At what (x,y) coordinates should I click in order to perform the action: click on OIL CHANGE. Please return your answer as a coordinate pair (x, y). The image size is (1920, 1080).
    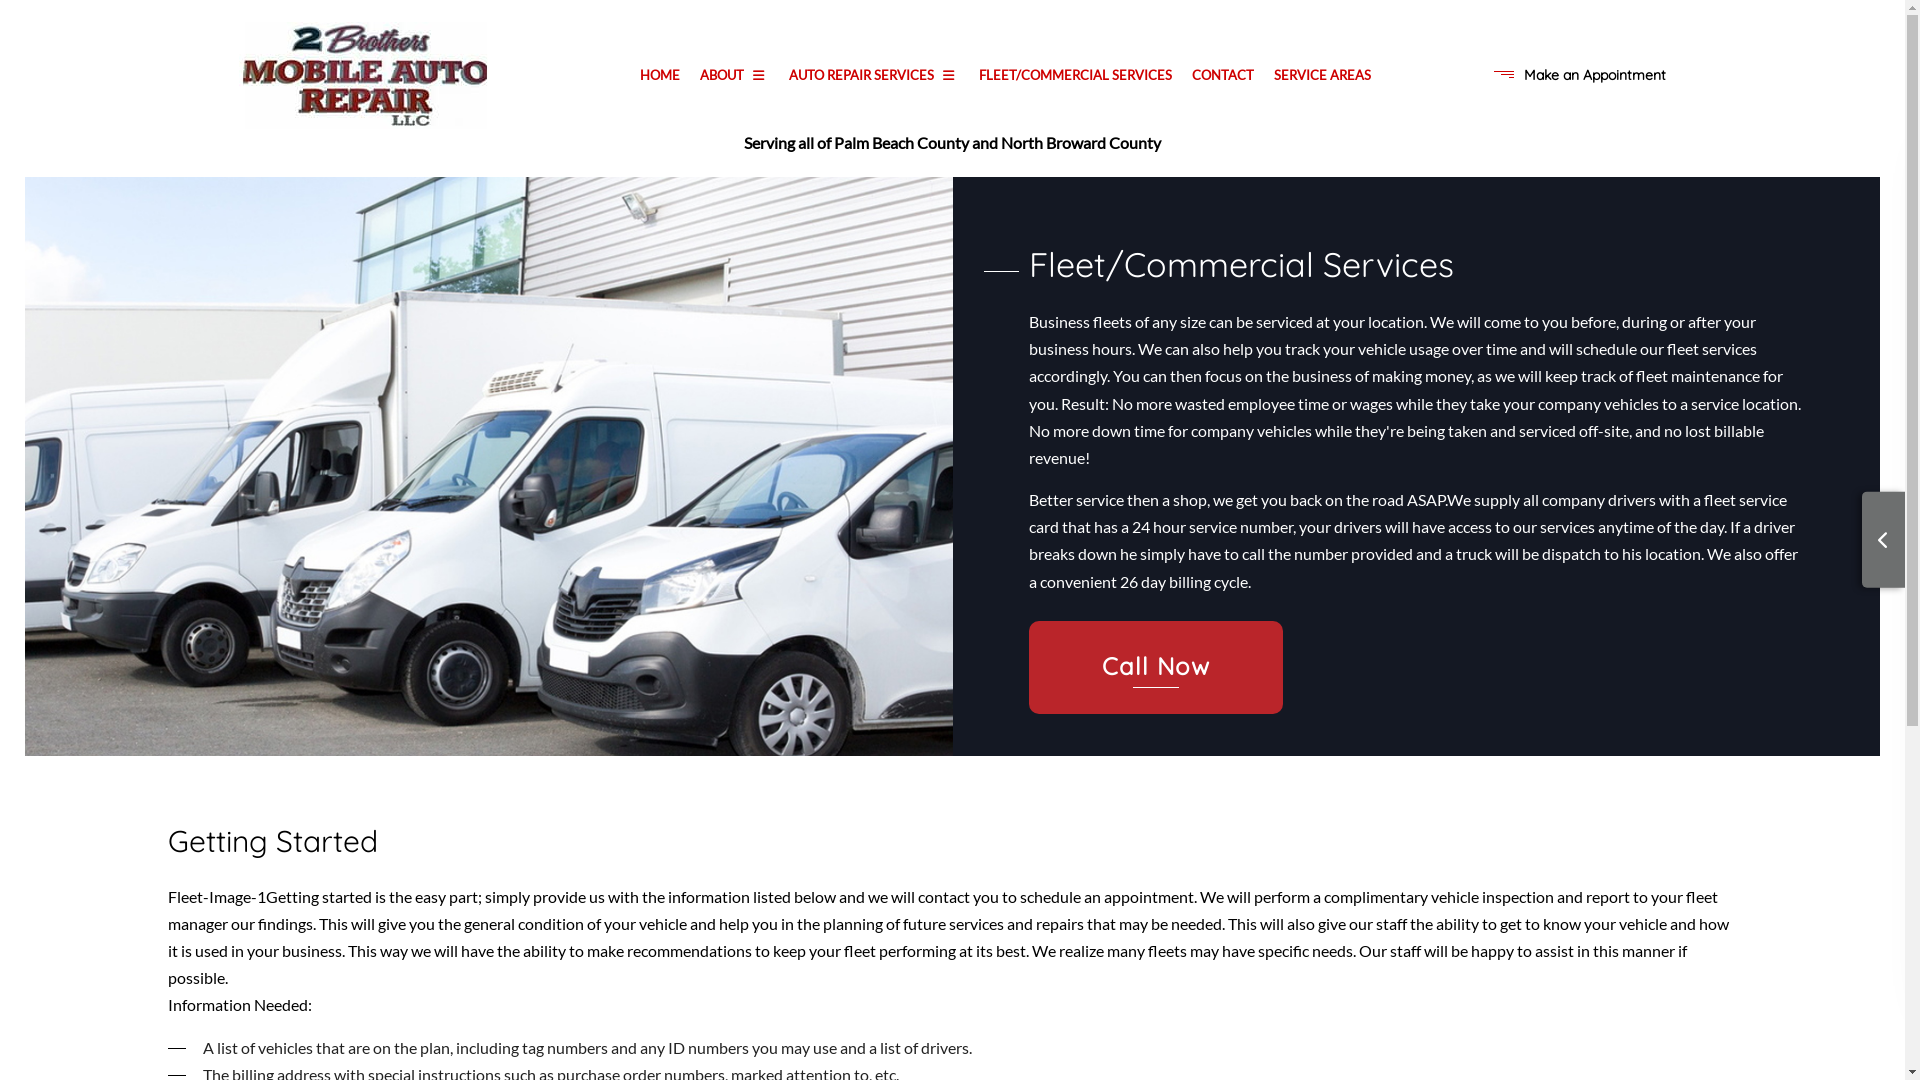
    Looking at the image, I should click on (988, 385).